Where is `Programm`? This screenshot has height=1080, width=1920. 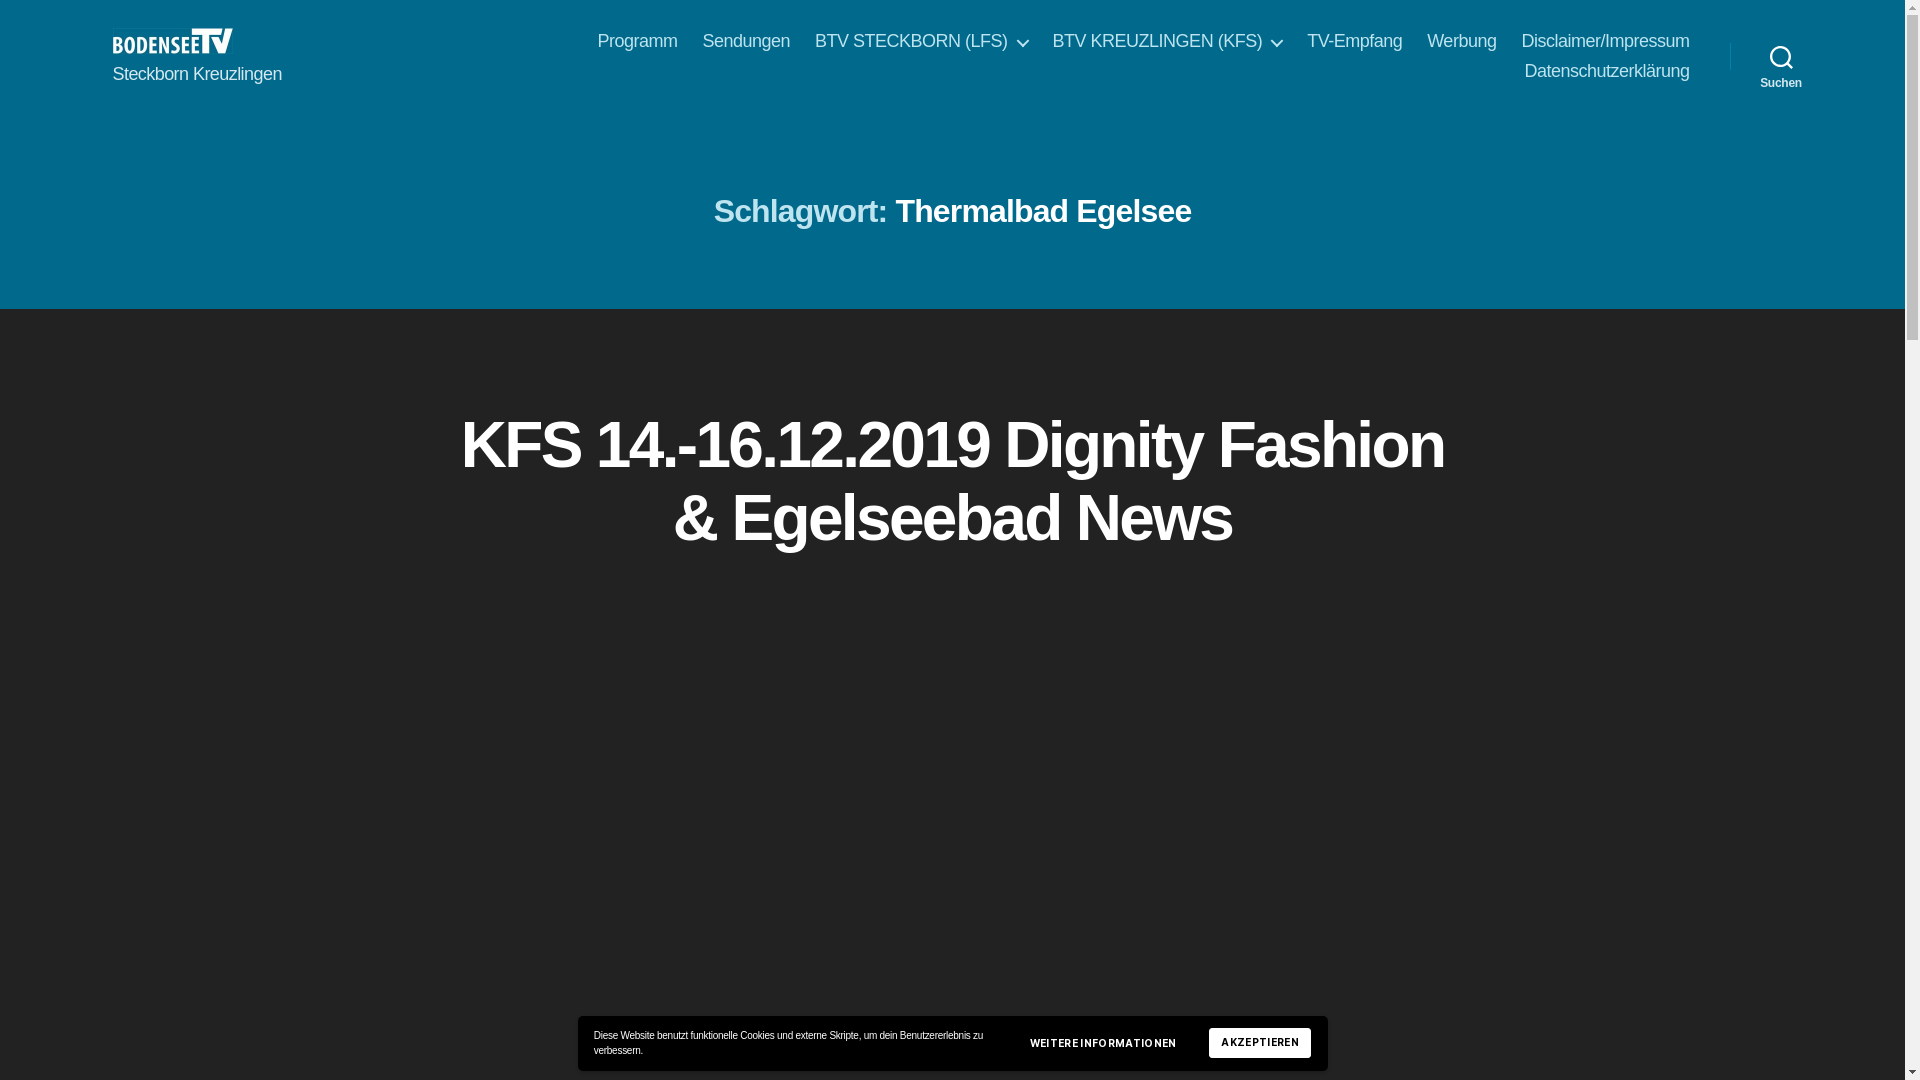 Programm is located at coordinates (637, 42).